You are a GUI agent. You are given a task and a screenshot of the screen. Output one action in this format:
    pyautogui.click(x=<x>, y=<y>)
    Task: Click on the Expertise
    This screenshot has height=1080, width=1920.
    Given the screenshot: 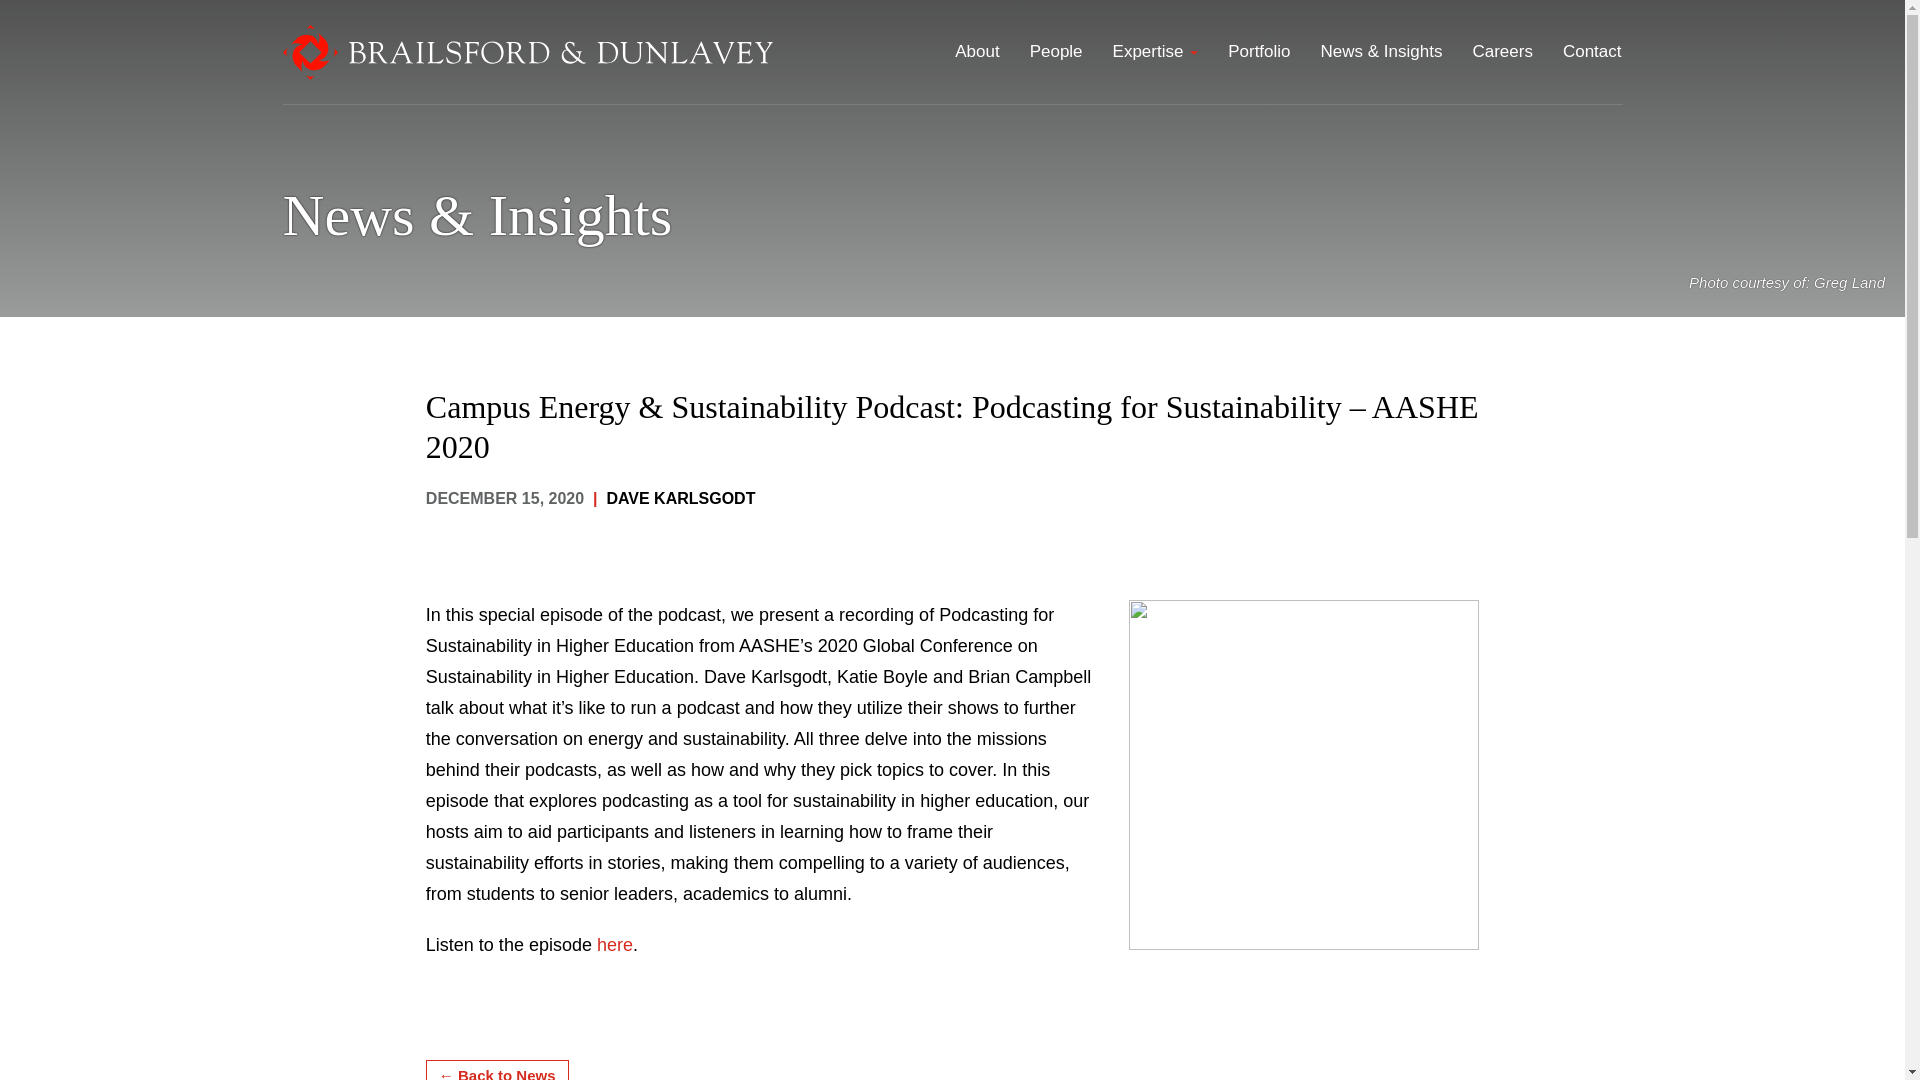 What is the action you would take?
    pyautogui.click(x=1156, y=50)
    